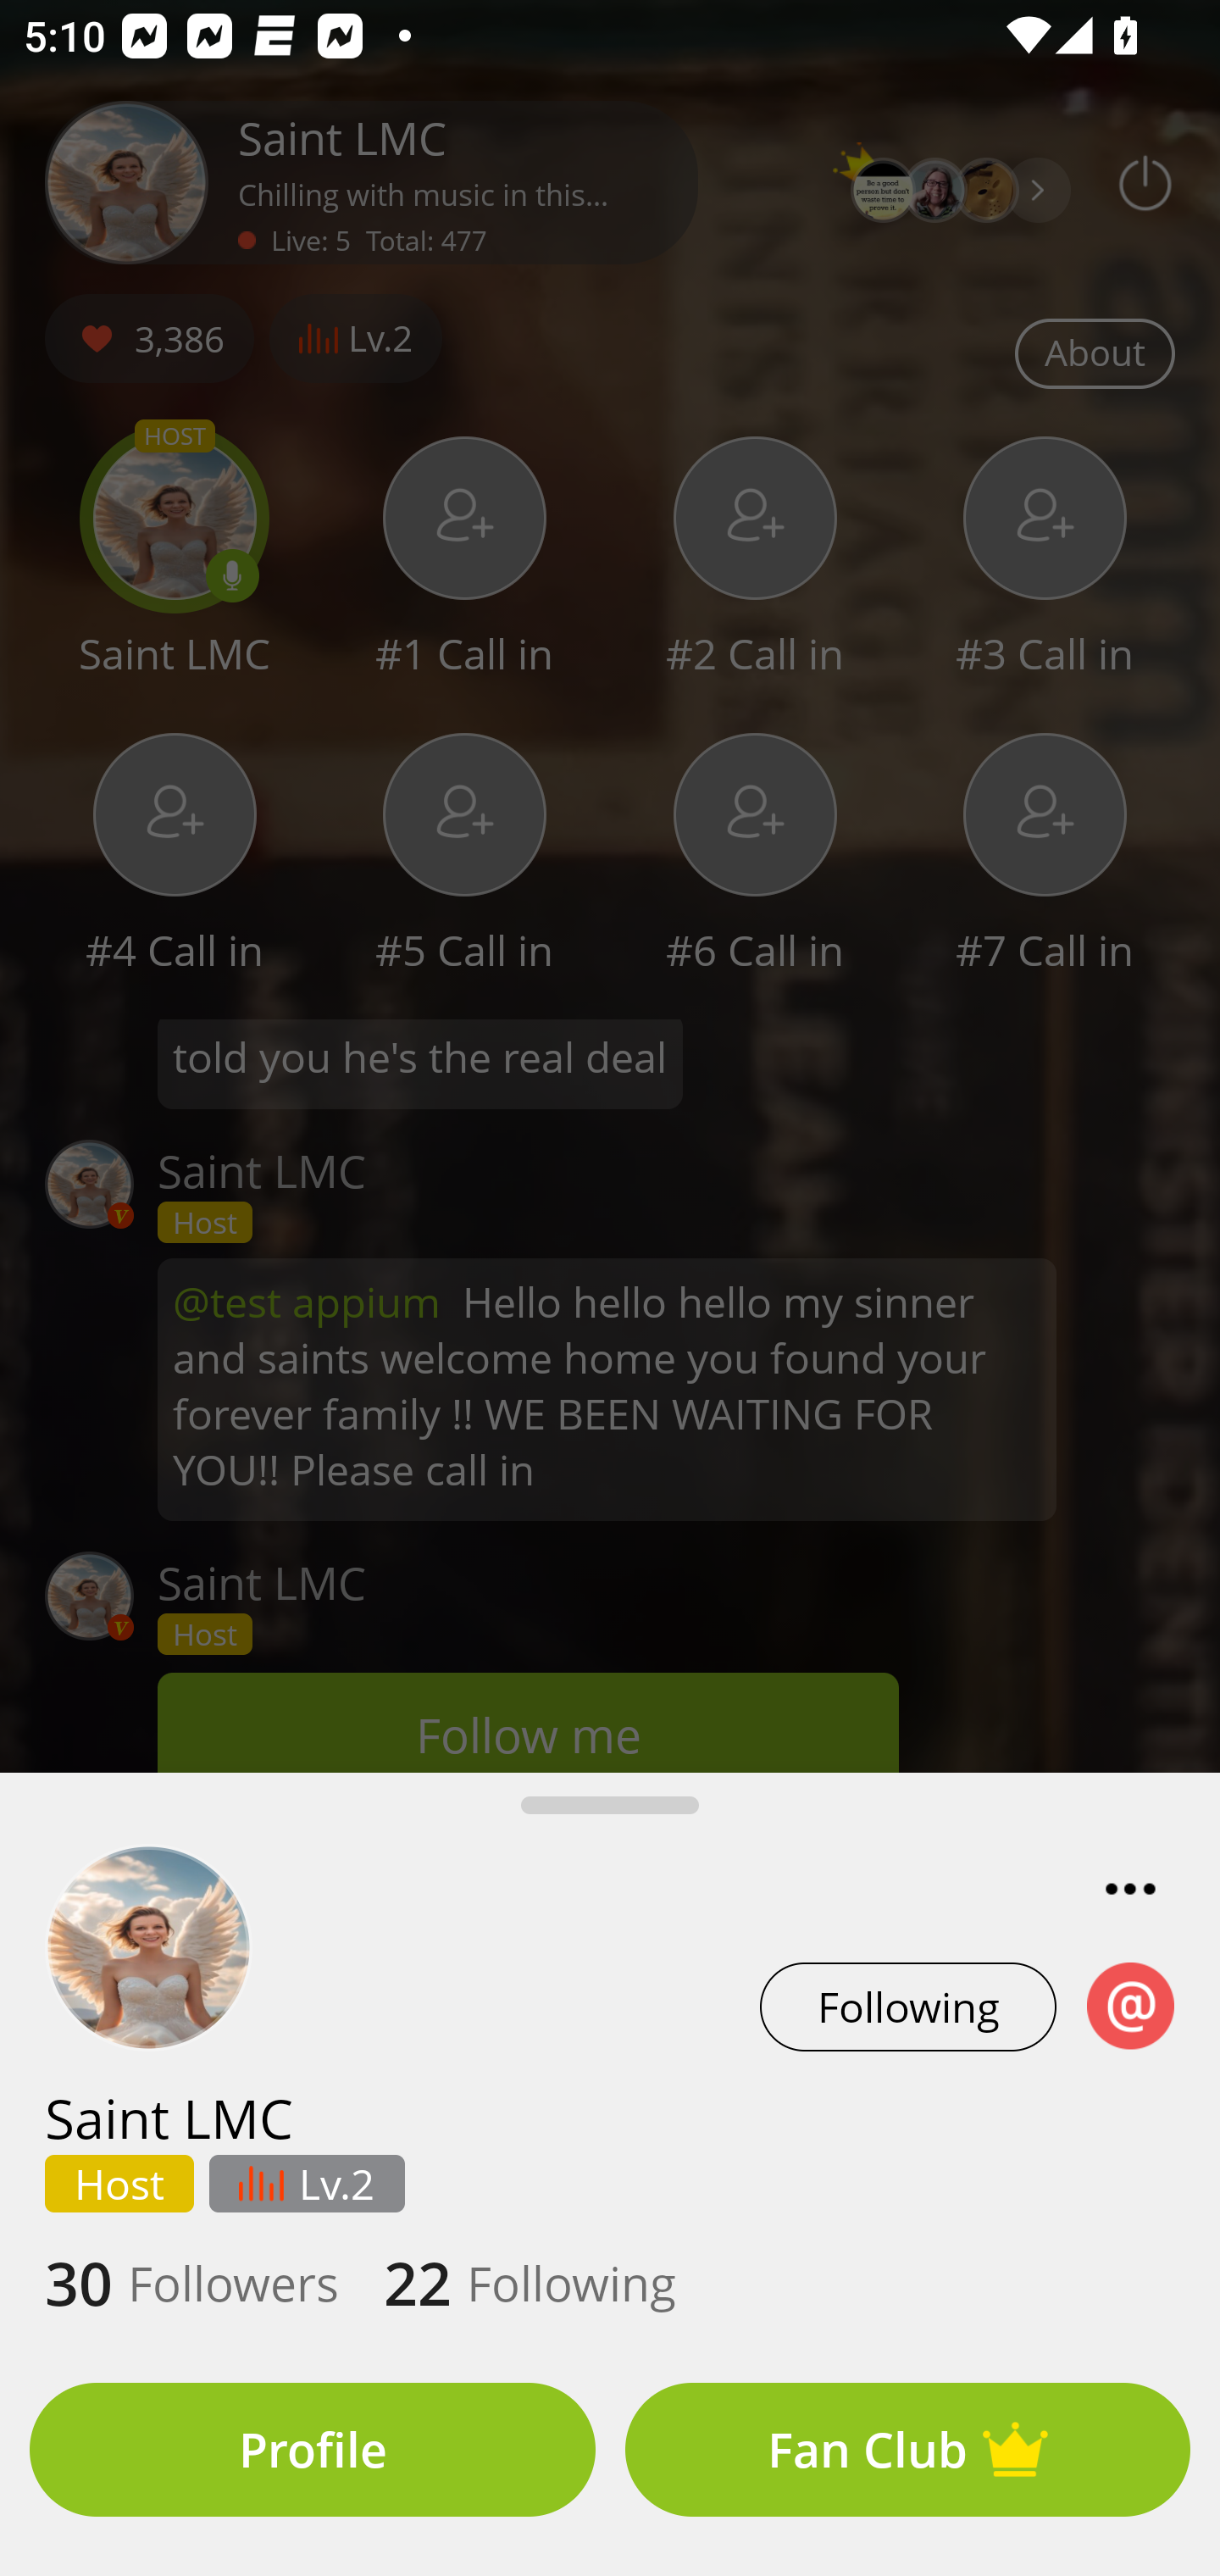  What do you see at coordinates (908, 2007) in the screenshot?
I see `Following` at bounding box center [908, 2007].